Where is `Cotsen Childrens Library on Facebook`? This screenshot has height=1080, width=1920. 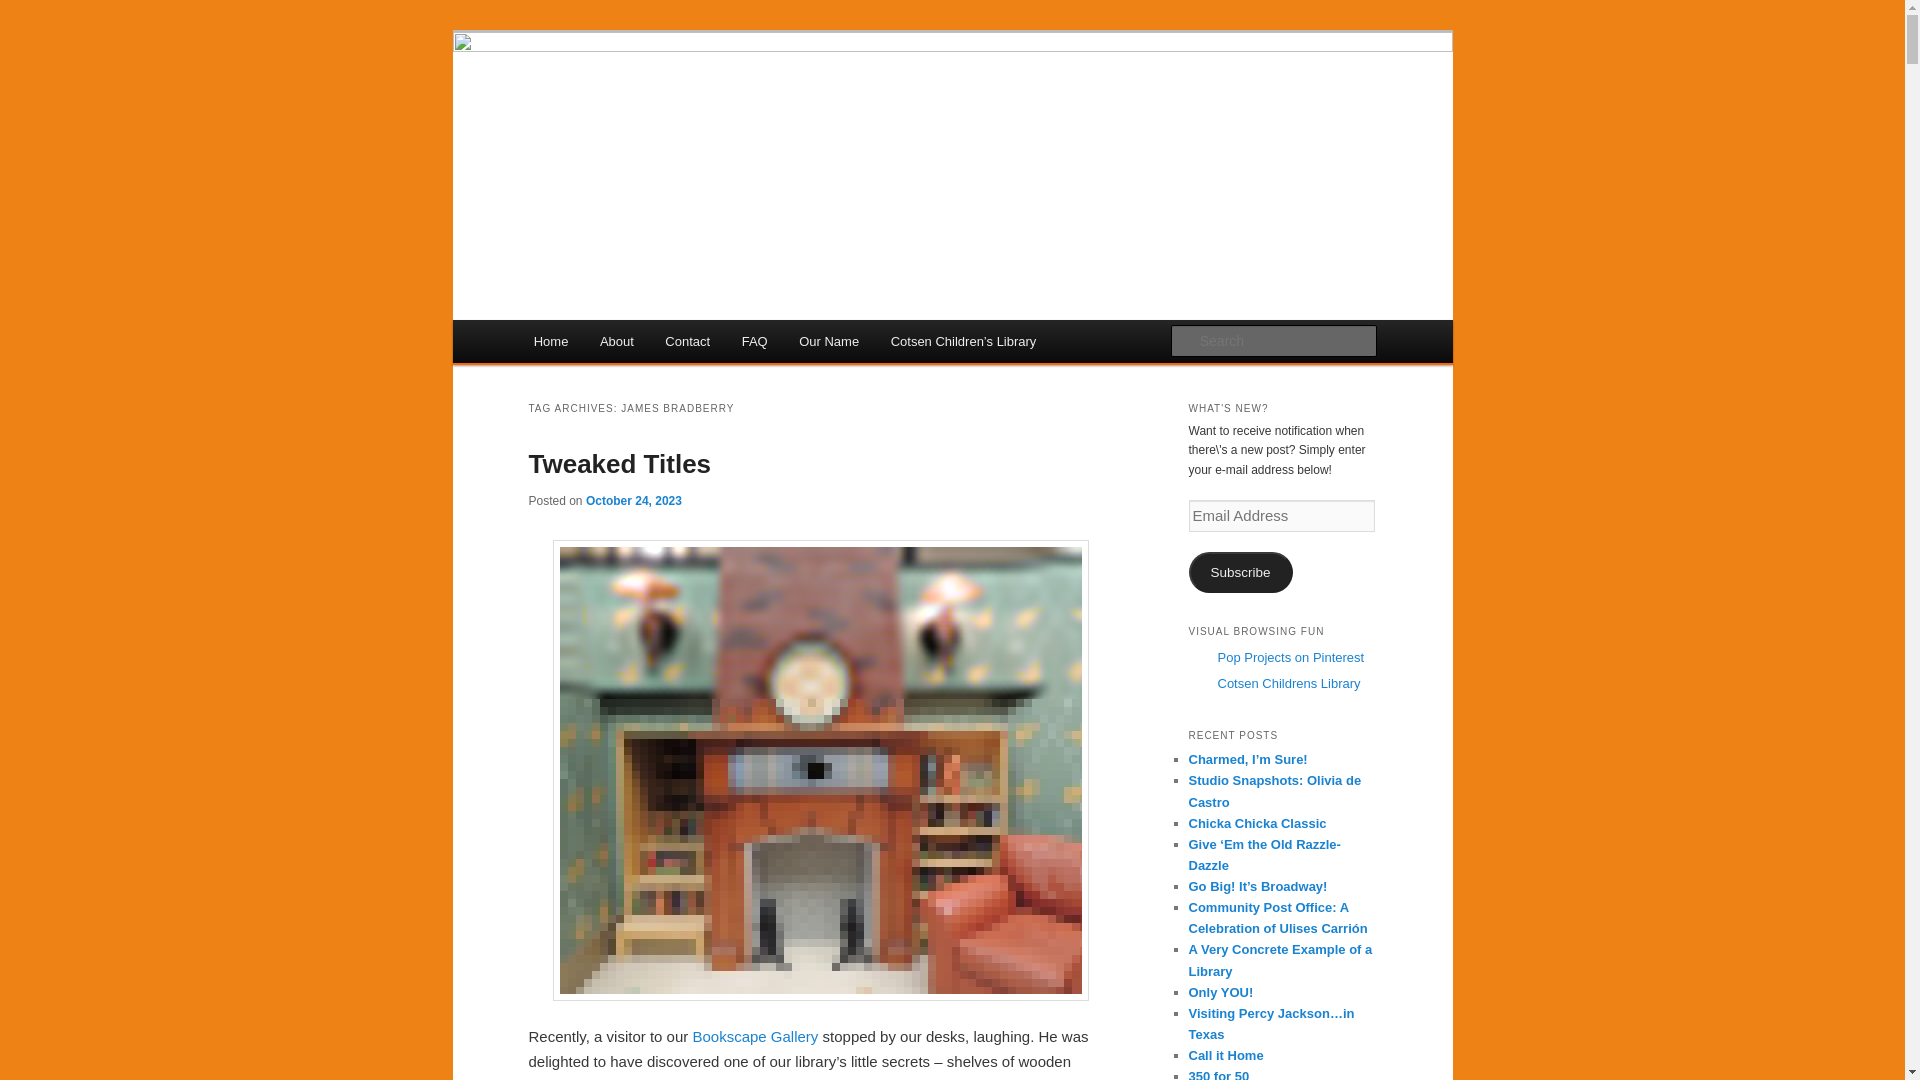 Cotsen Childrens Library on Facebook is located at coordinates (1289, 684).